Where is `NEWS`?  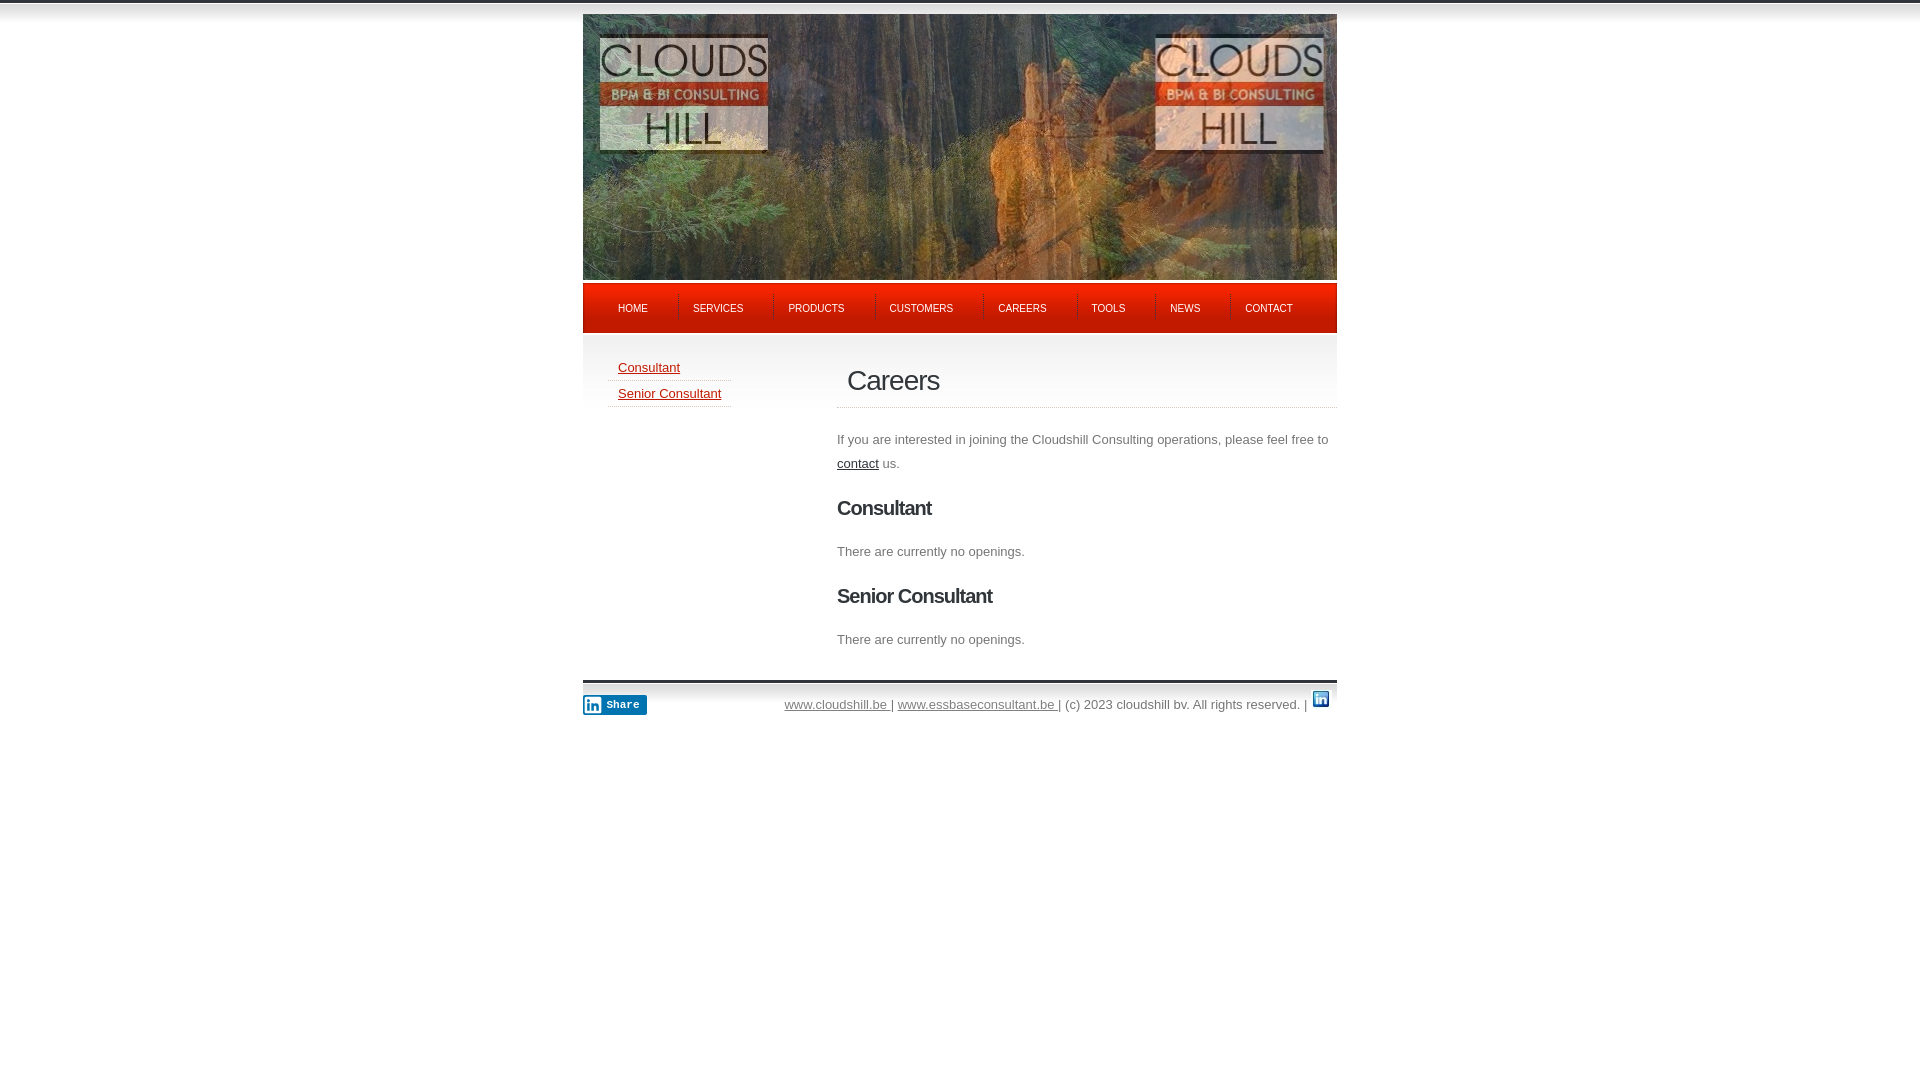
NEWS is located at coordinates (1192, 310).